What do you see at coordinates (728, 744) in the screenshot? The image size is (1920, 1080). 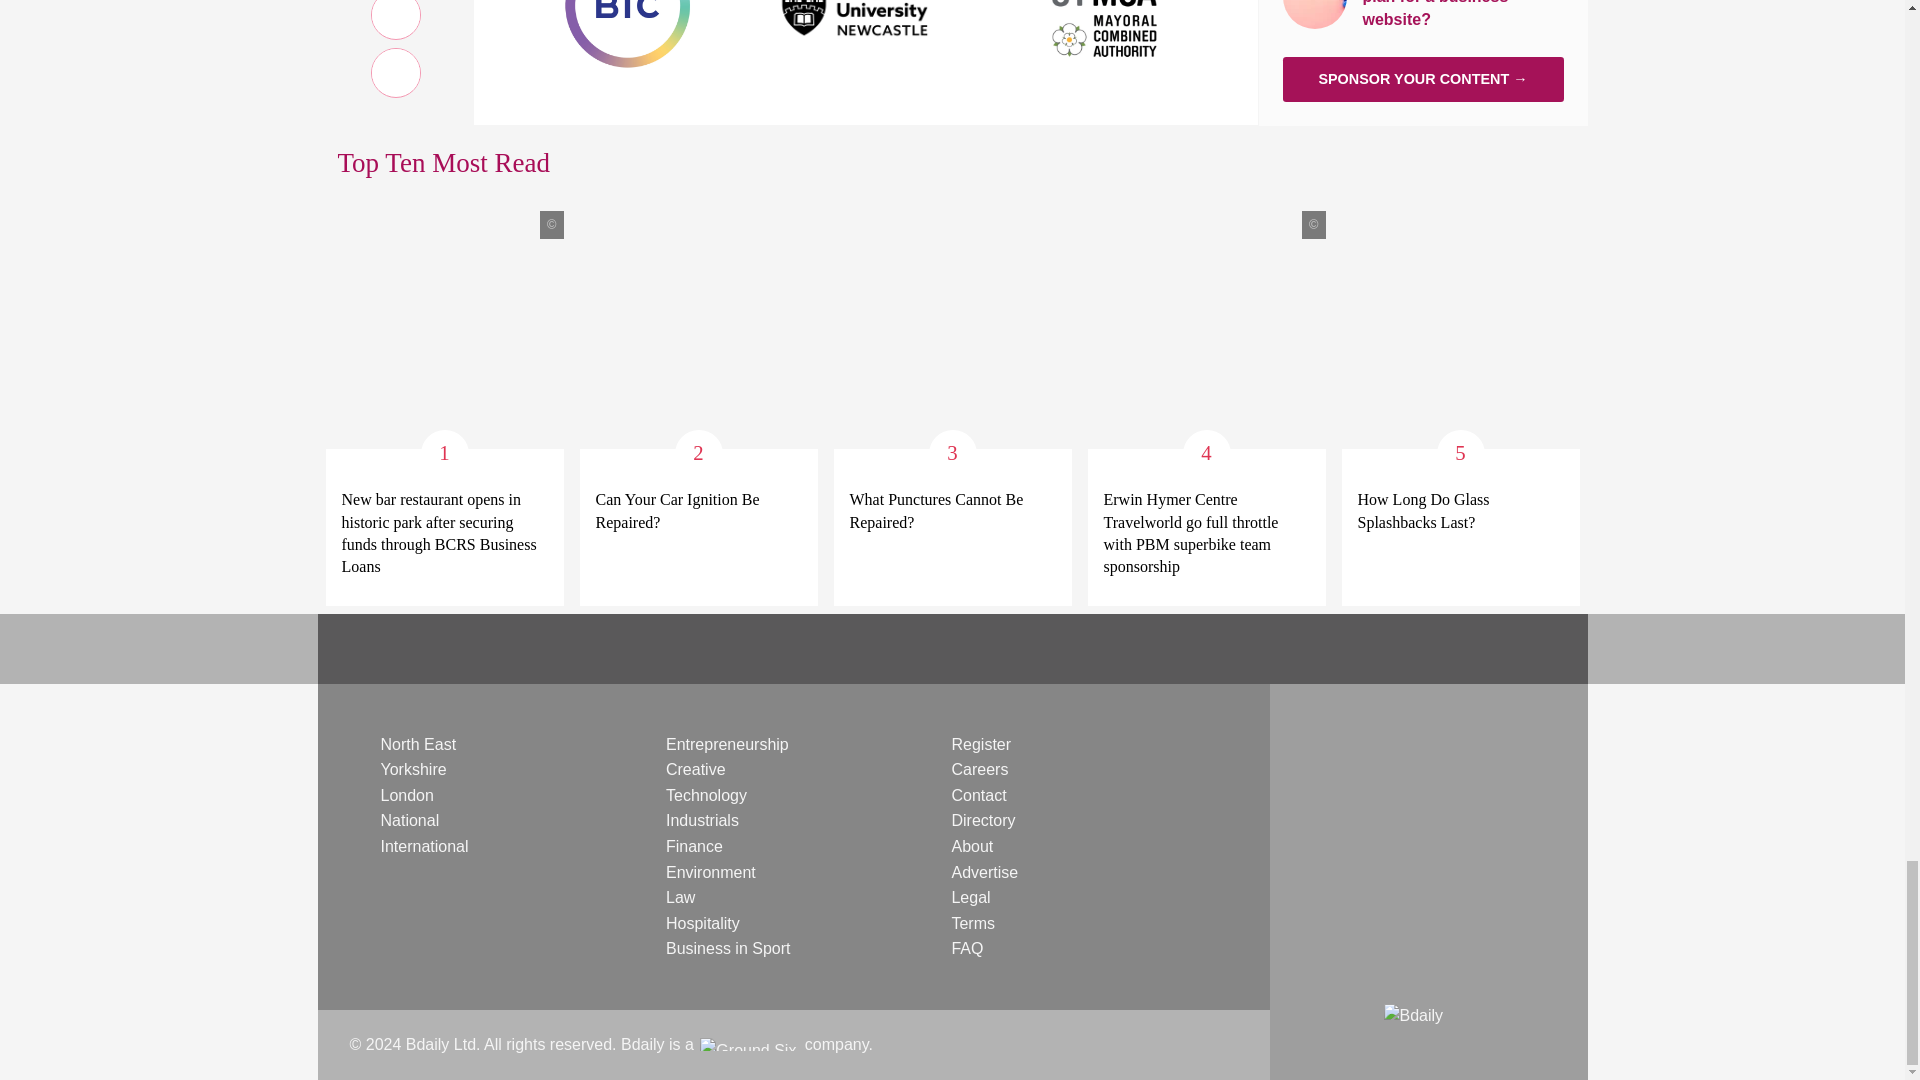 I see `Entrepreneurship` at bounding box center [728, 744].